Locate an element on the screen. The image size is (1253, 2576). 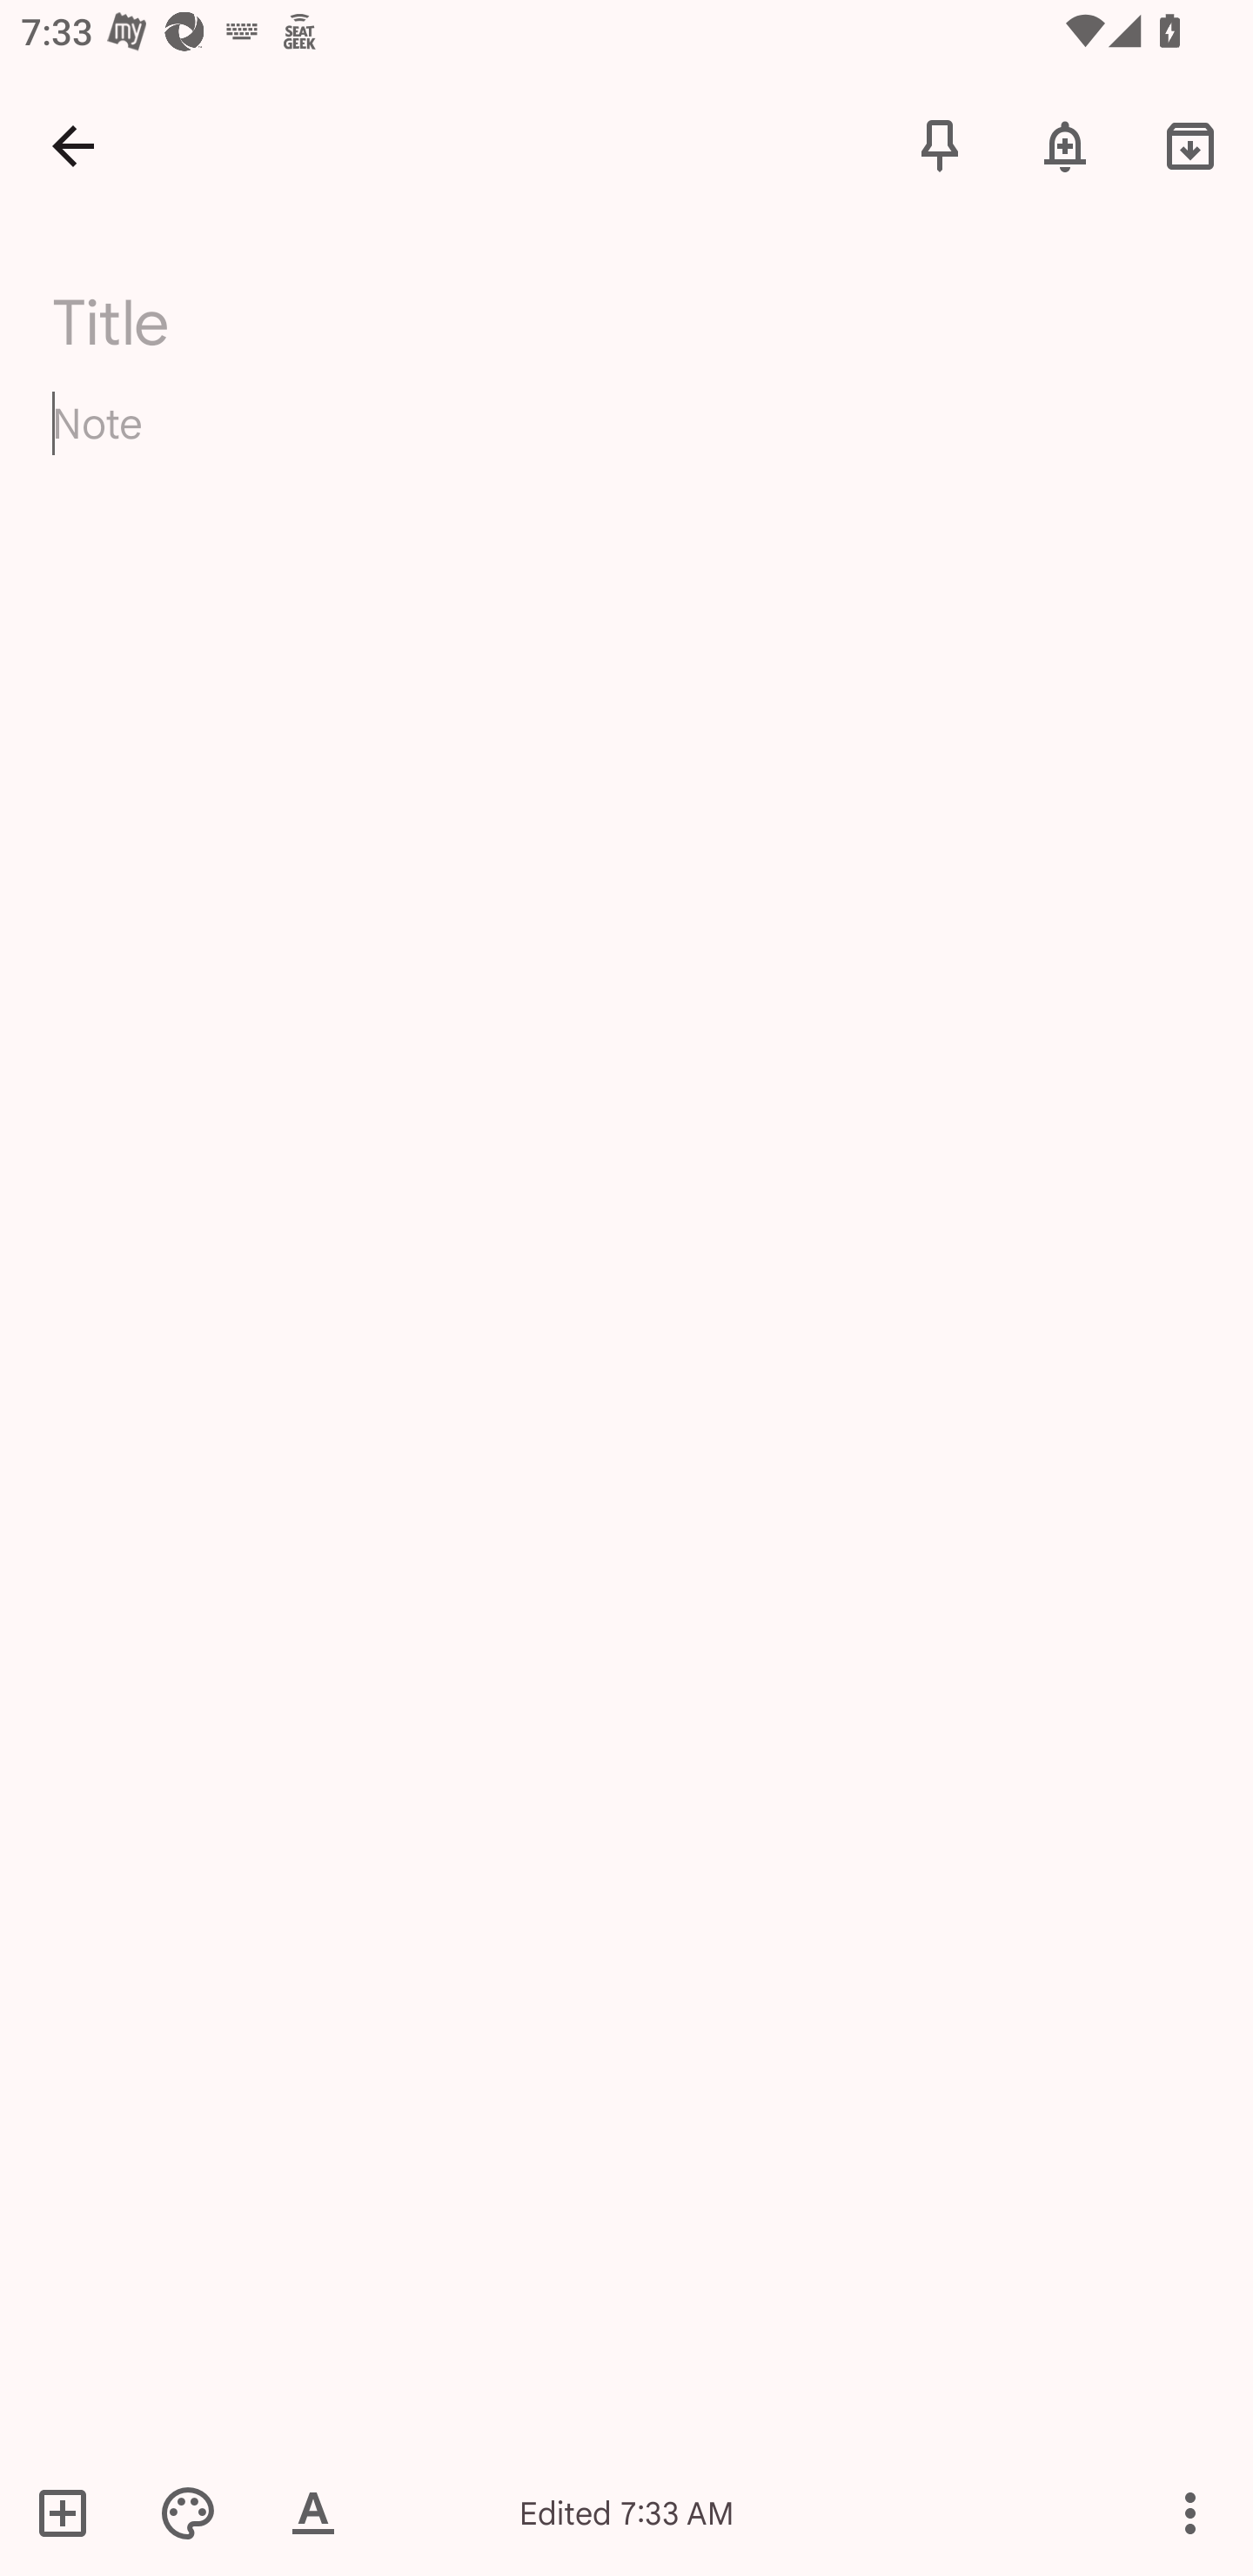
Navigate up is located at coordinates (73, 144).